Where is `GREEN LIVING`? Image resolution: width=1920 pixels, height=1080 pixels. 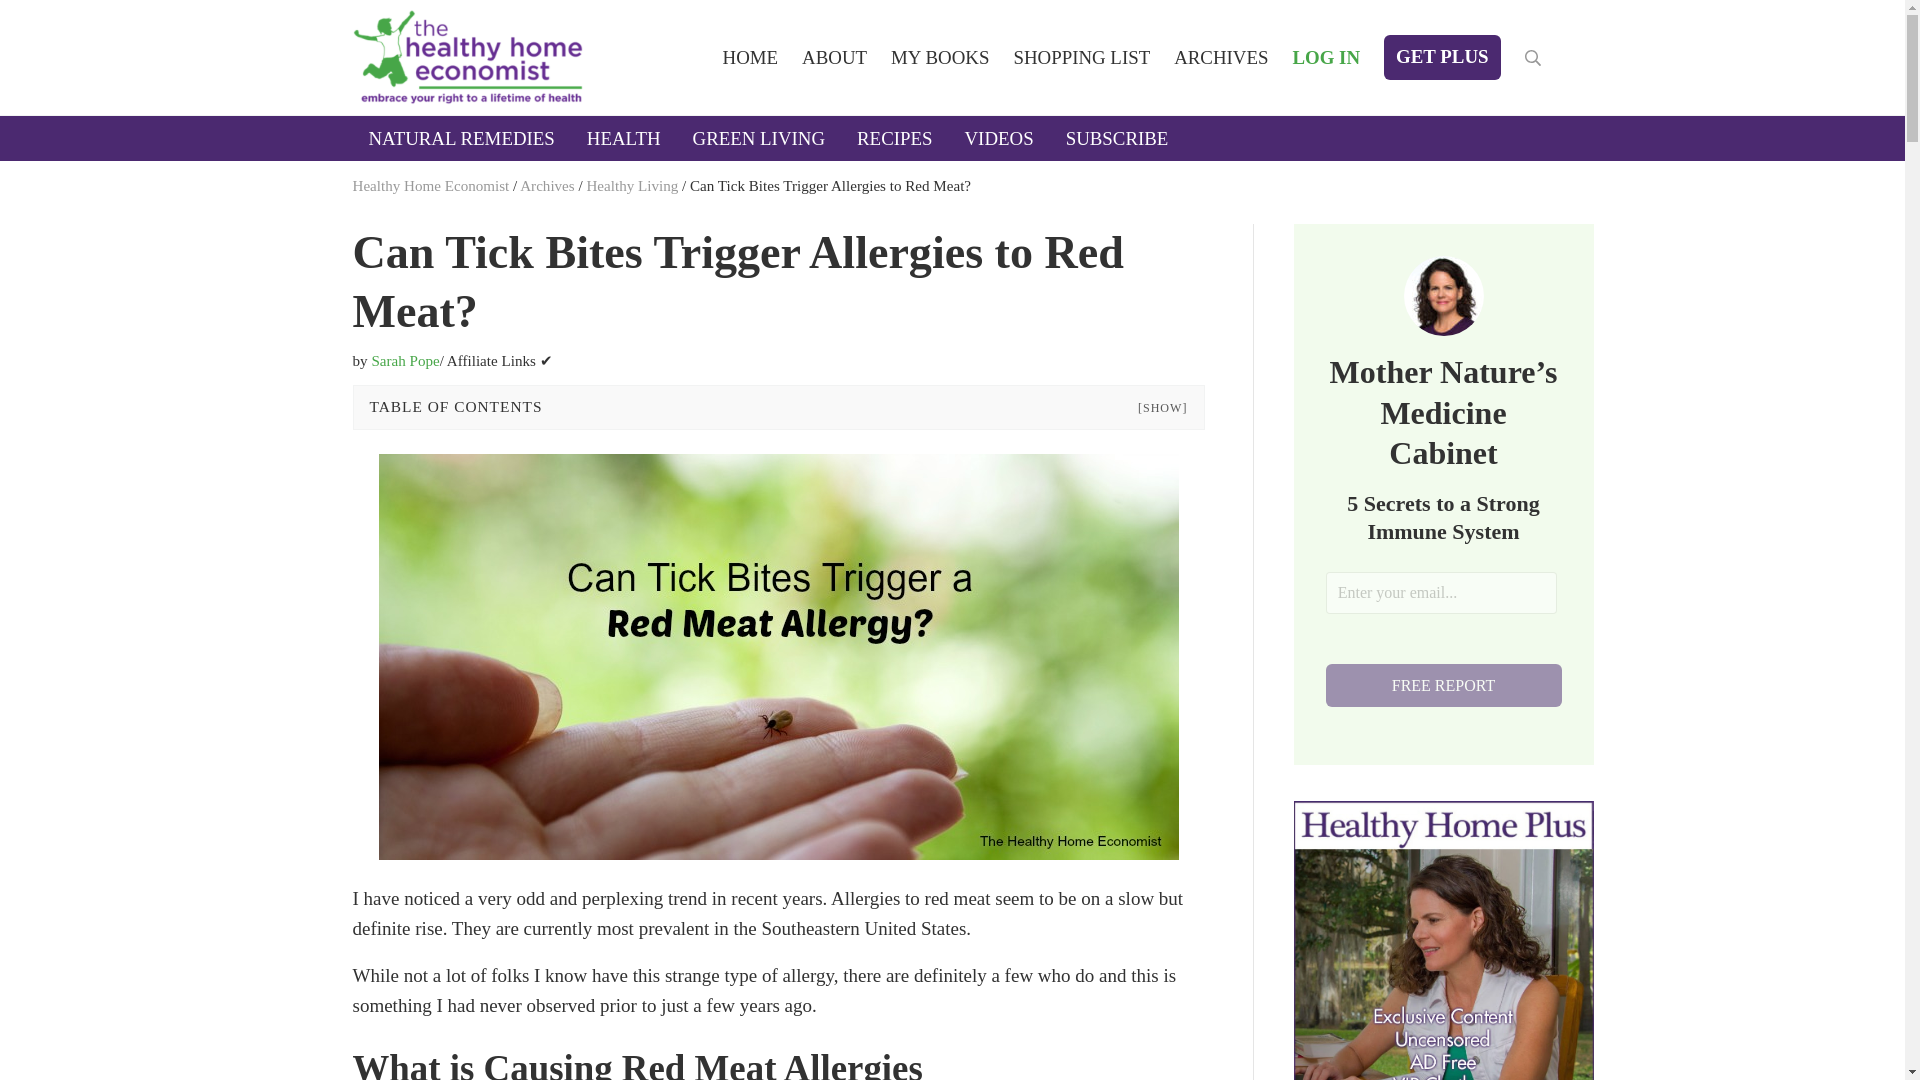
GREEN LIVING is located at coordinates (760, 138).